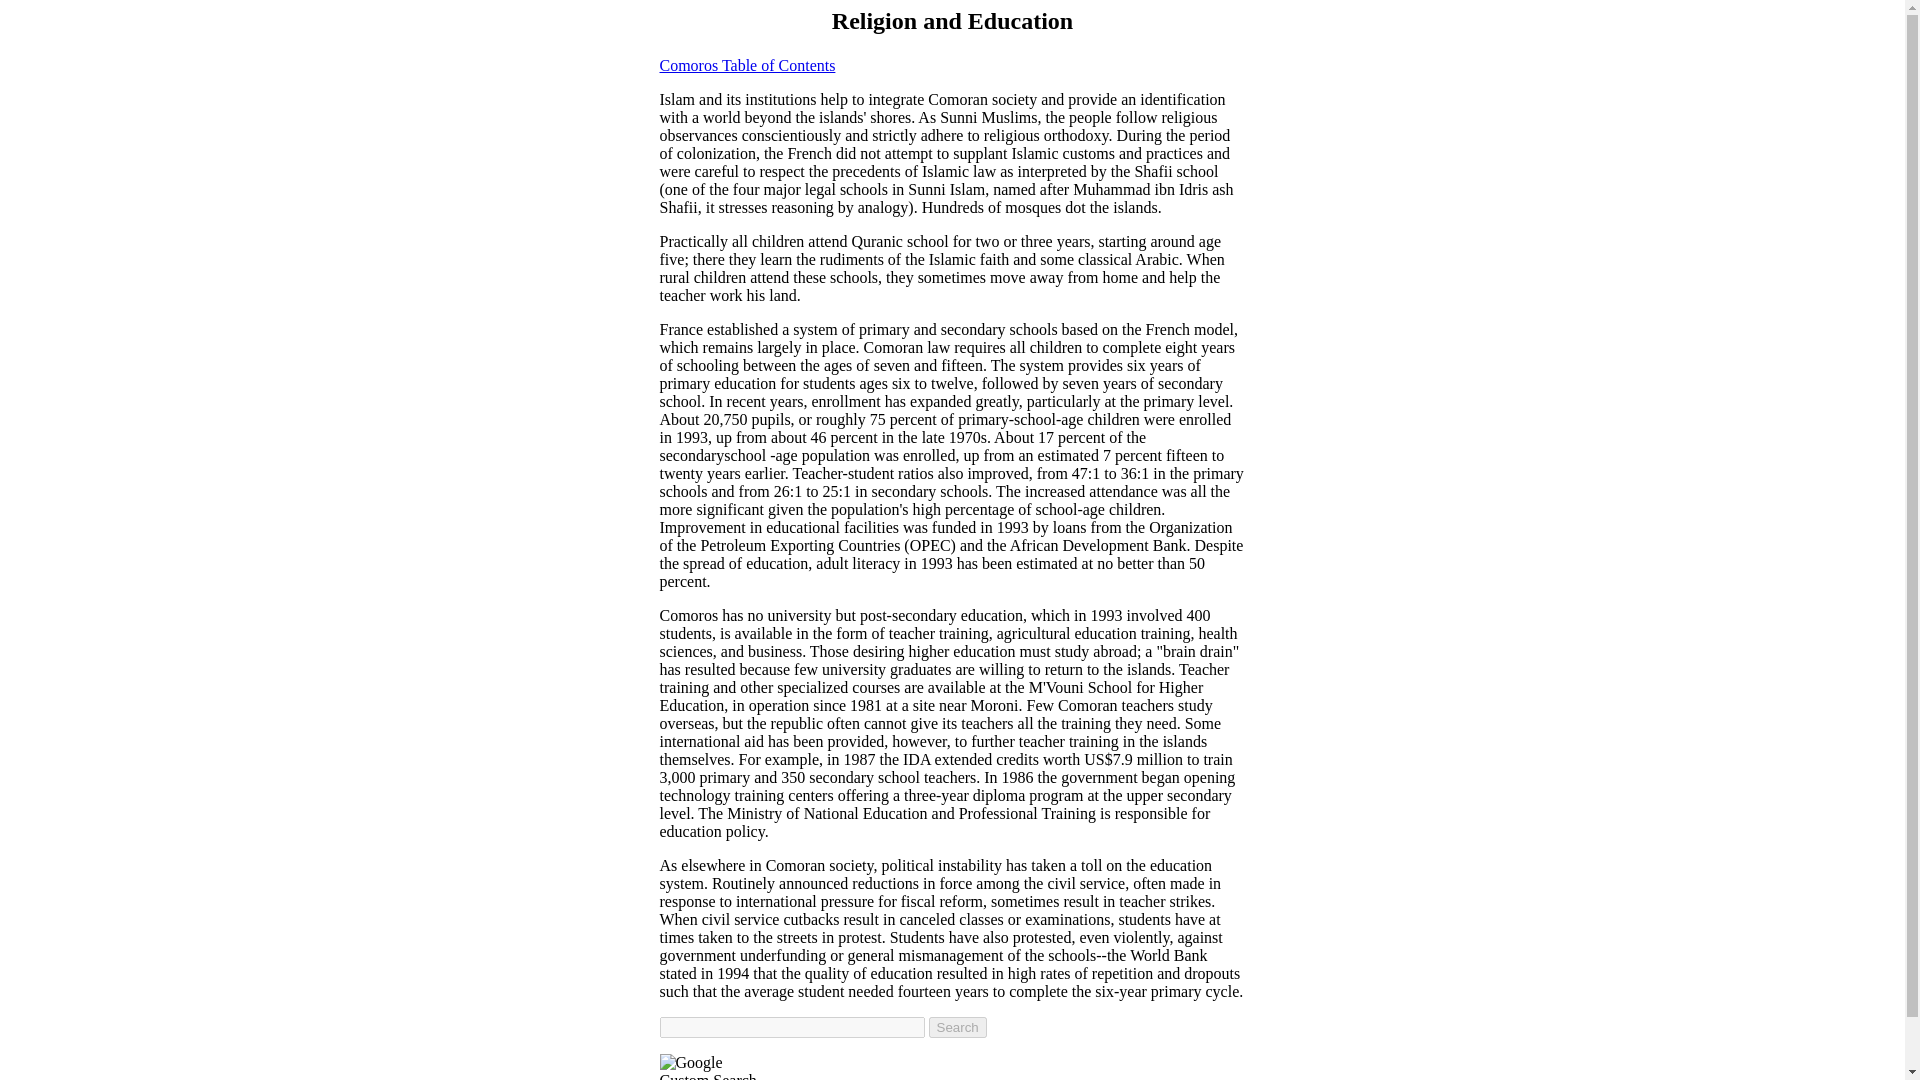  Describe the element at coordinates (748, 66) in the screenshot. I see `Comoros Table of Contents` at that location.